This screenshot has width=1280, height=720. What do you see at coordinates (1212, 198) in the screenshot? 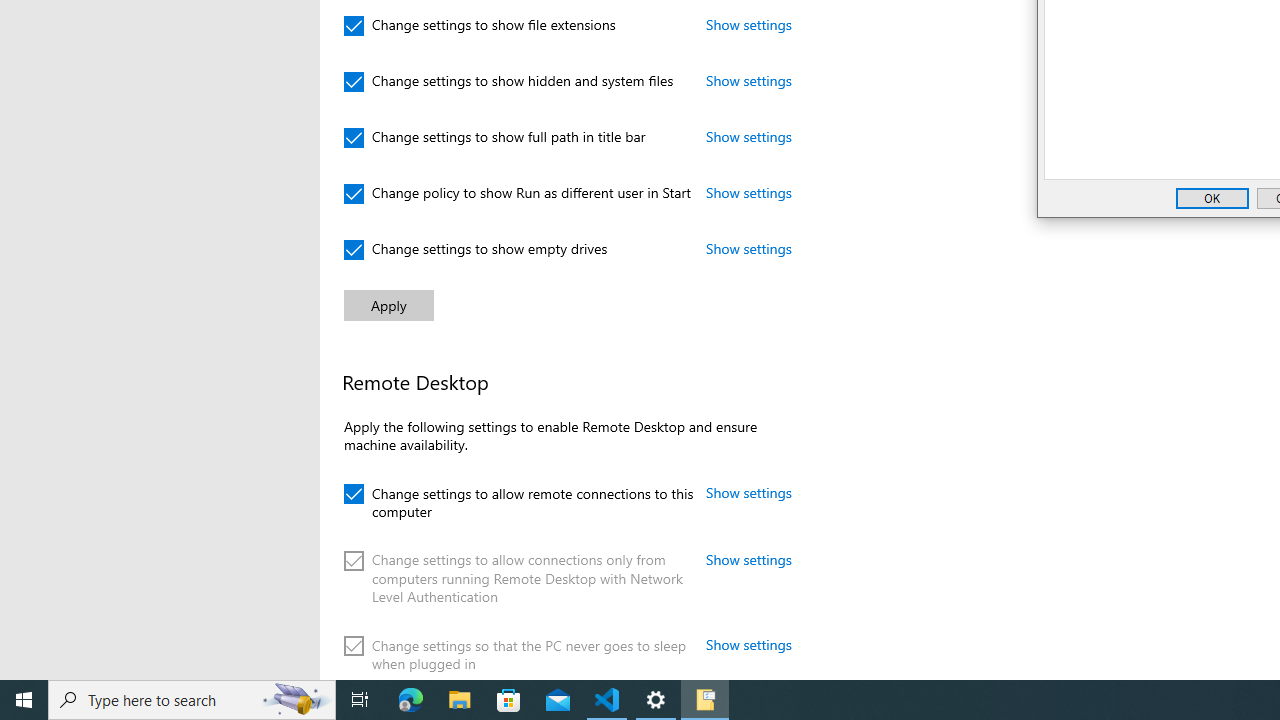
I see `OK` at bounding box center [1212, 198].